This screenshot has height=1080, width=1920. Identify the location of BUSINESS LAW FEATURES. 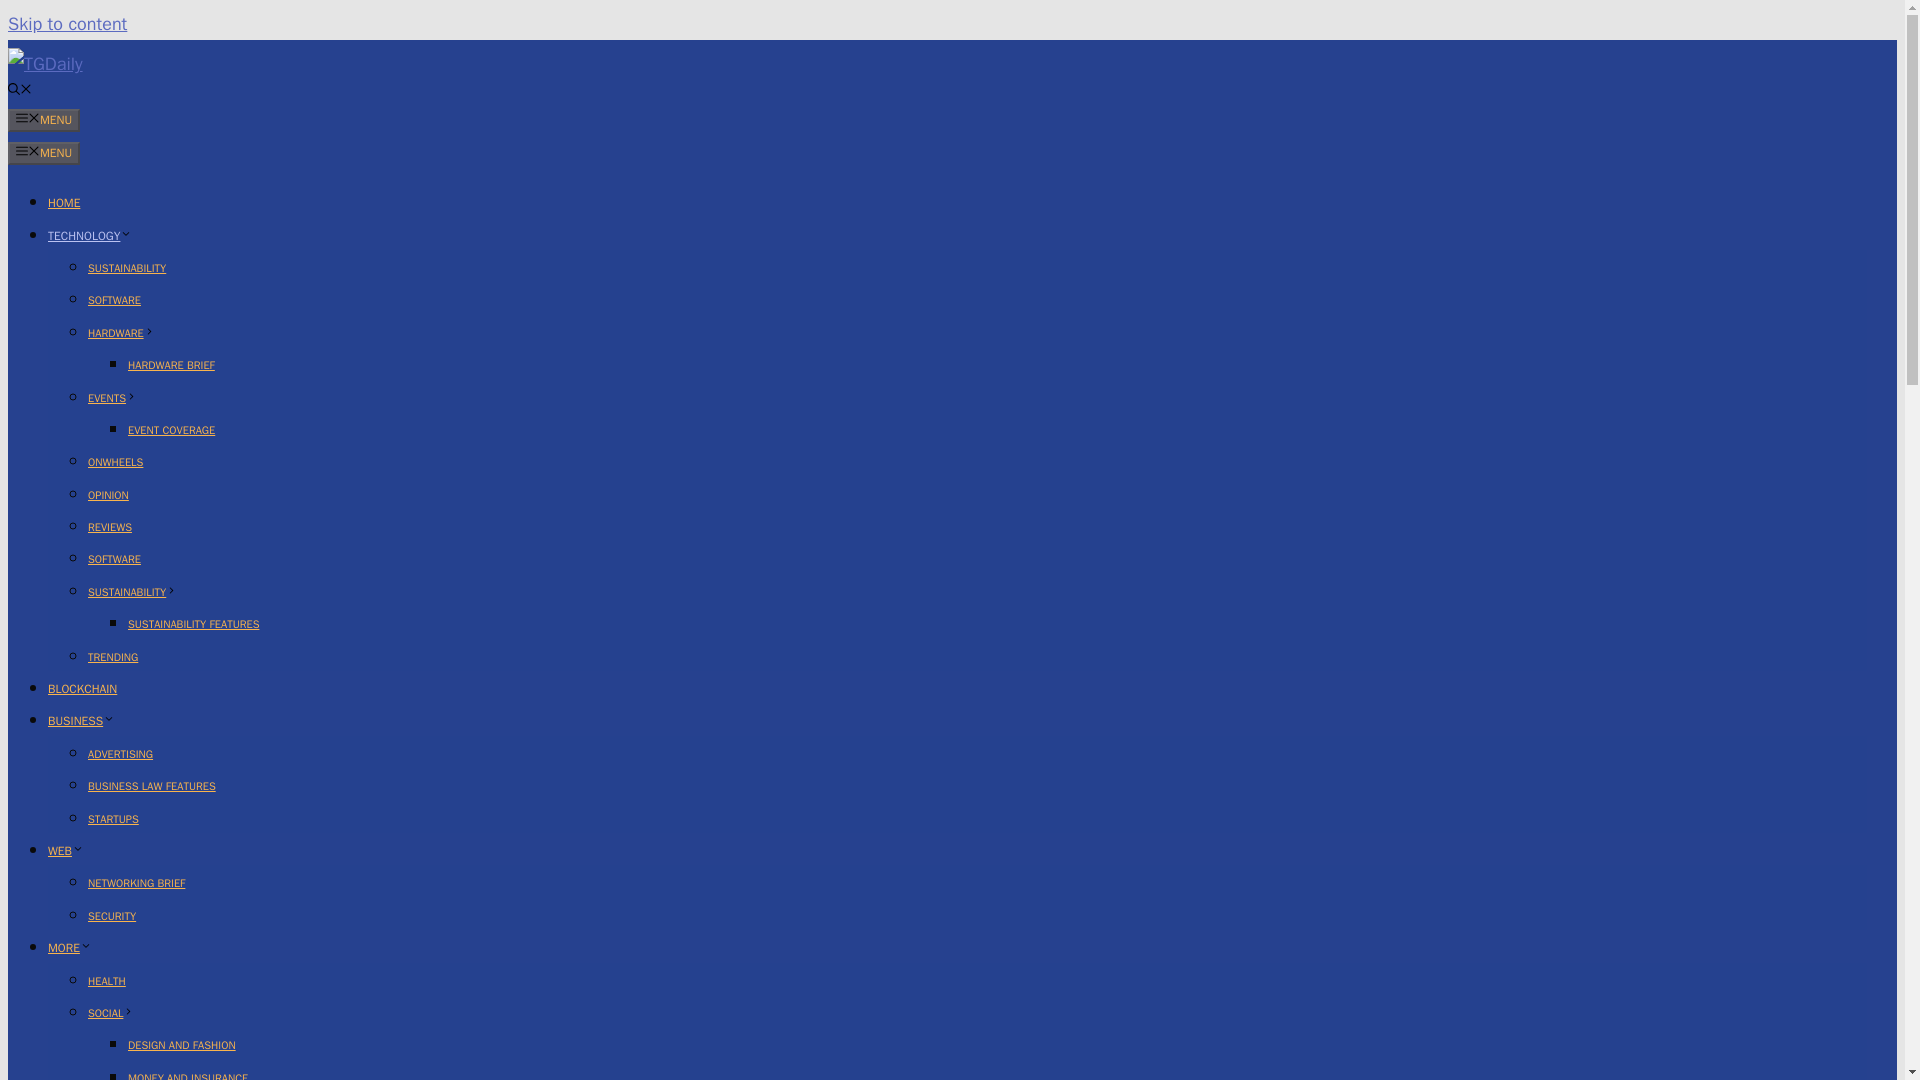
(152, 785).